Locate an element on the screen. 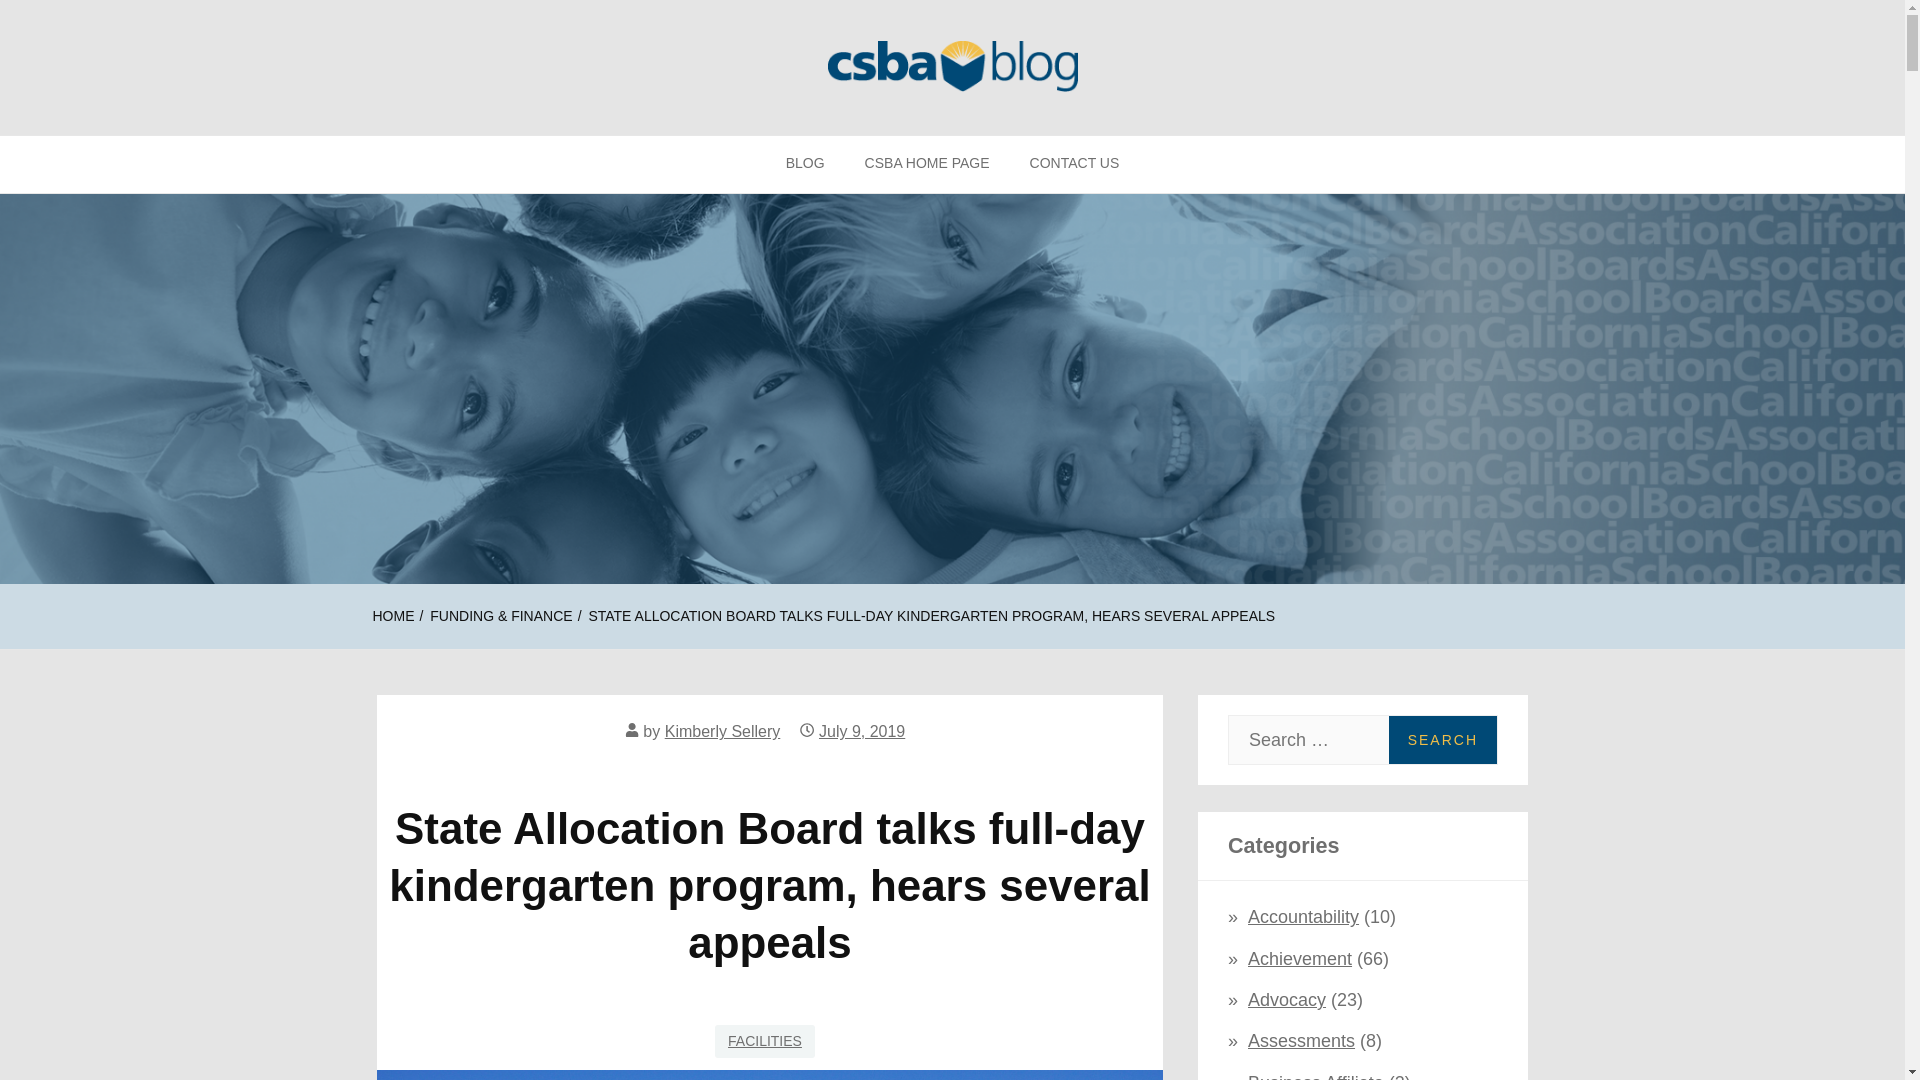 This screenshot has width=1920, height=1080. Search is located at coordinates (1442, 740).